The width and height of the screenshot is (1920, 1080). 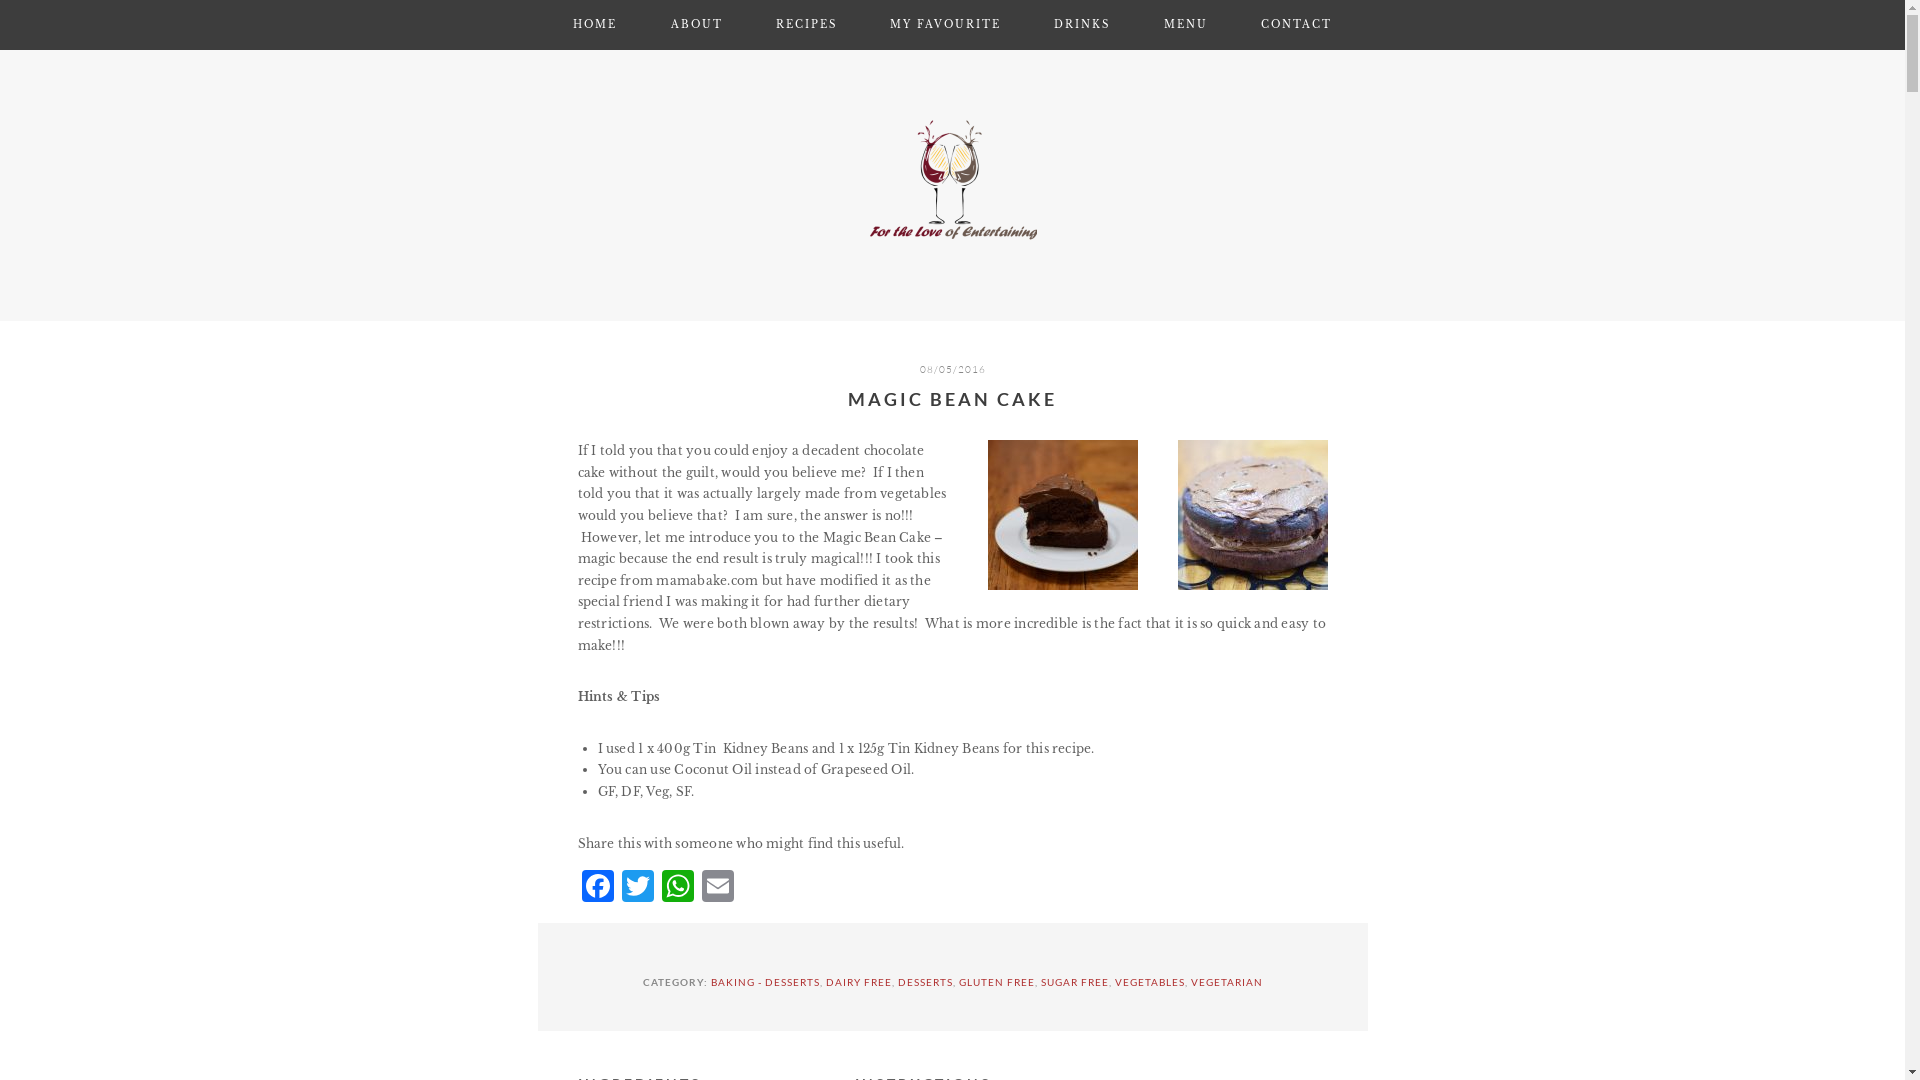 I want to click on WhatsApp, so click(x=678, y=888).